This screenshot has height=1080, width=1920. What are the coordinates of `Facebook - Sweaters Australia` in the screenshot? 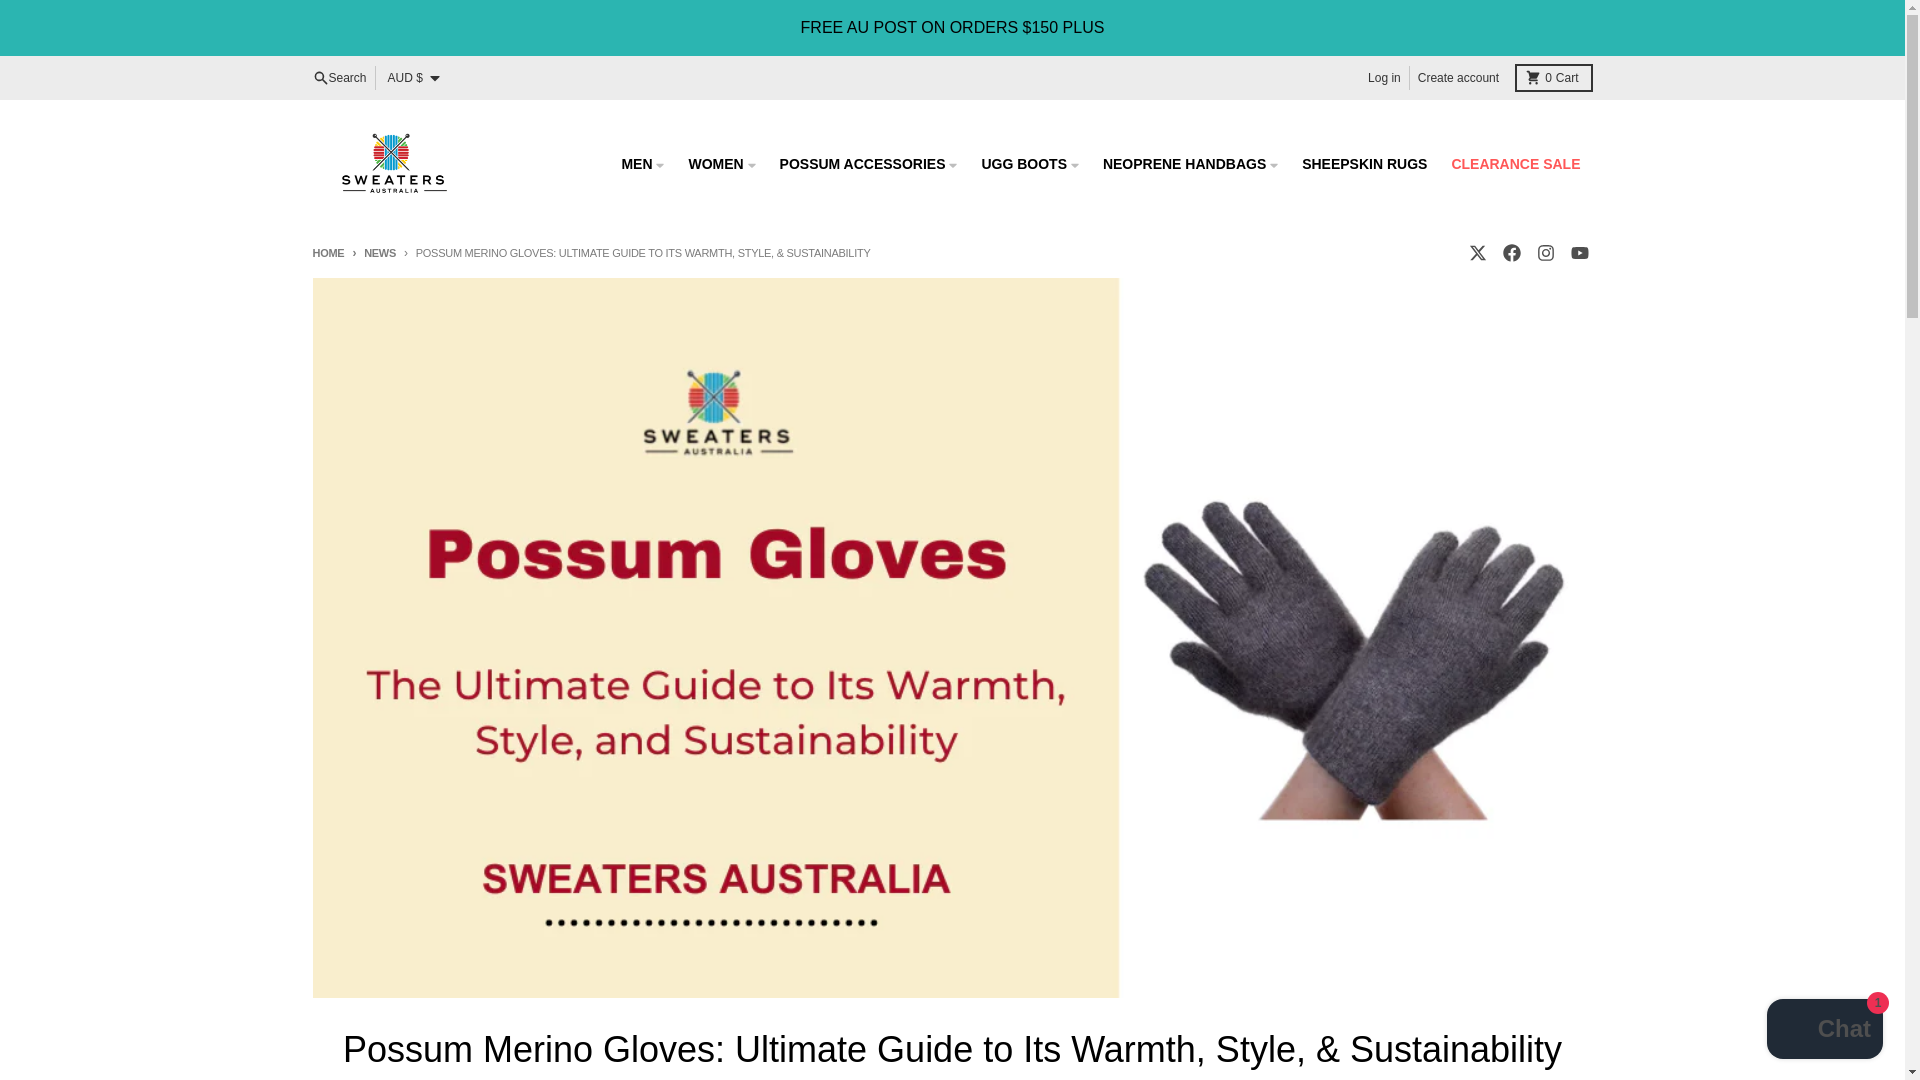 It's located at (327, 252).